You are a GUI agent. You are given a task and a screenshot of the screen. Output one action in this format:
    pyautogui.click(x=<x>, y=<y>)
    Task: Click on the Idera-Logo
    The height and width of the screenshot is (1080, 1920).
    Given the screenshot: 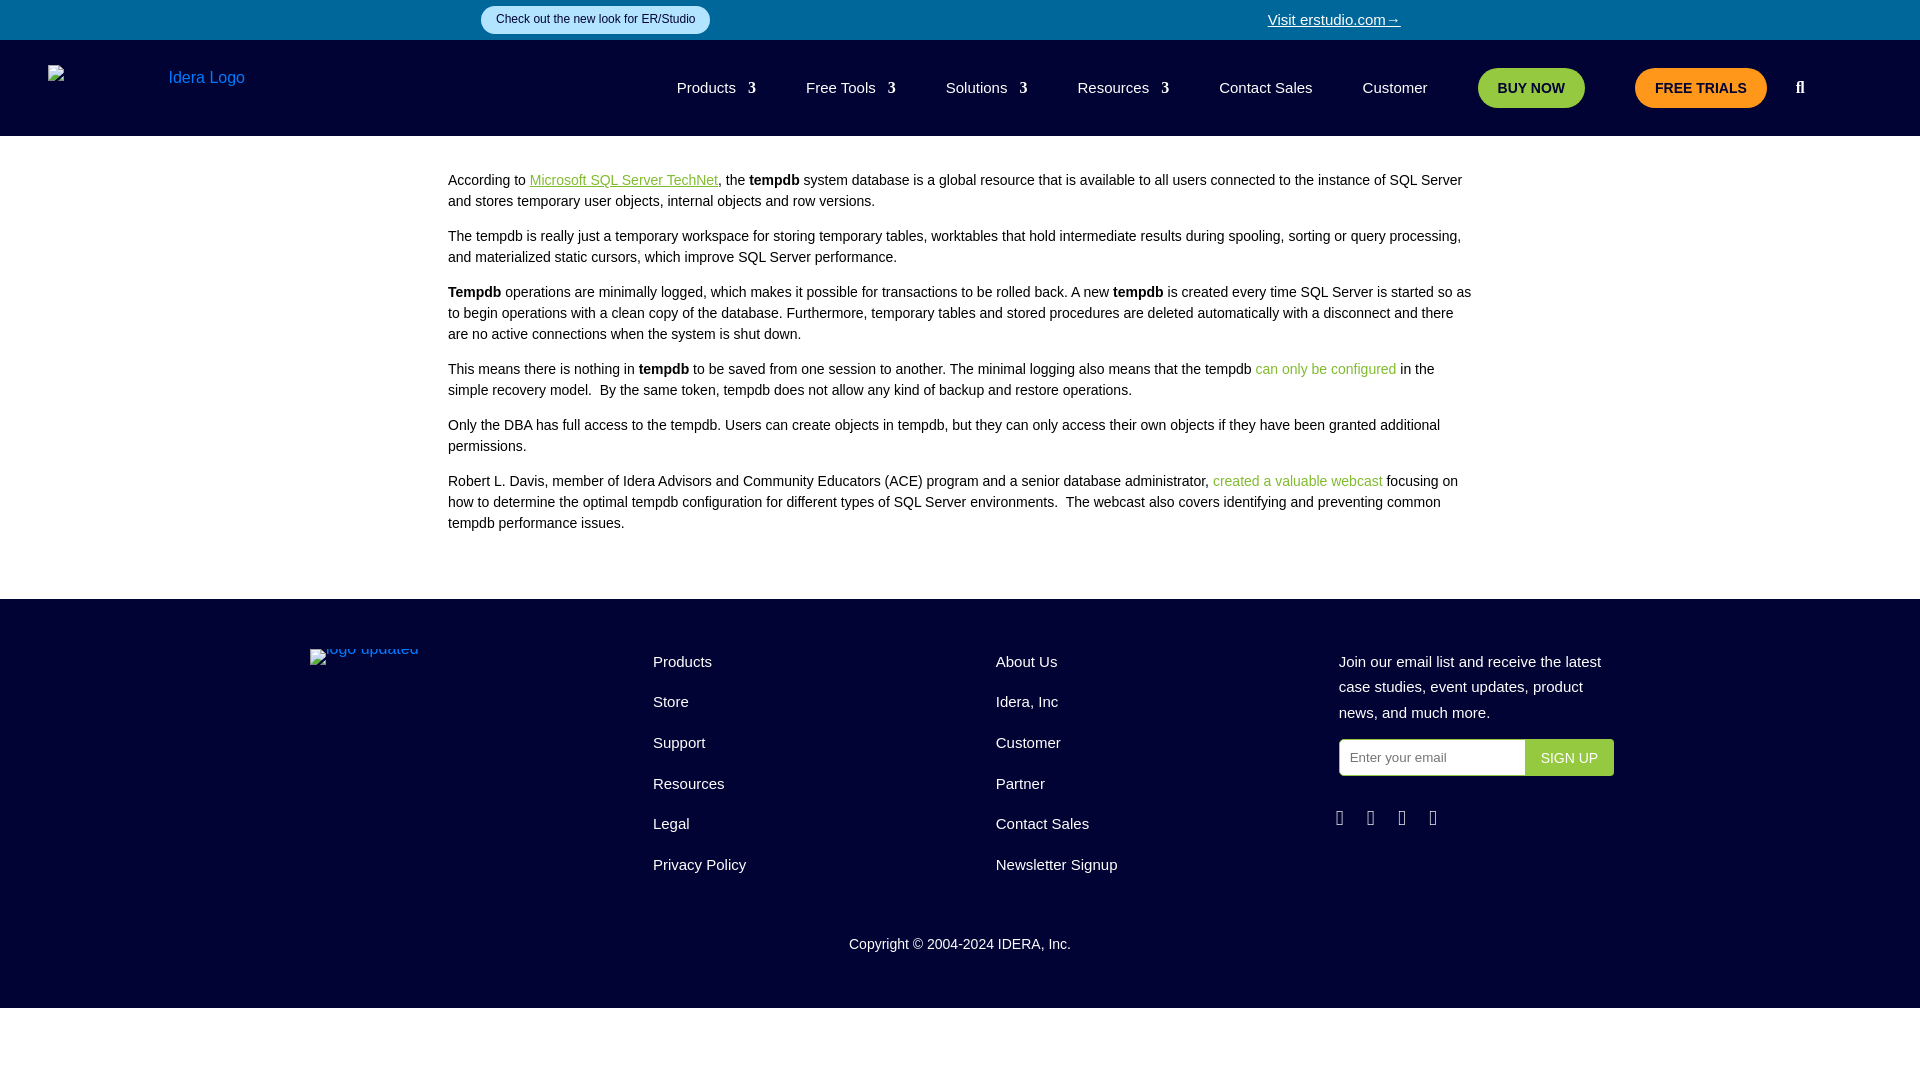 What is the action you would take?
    pyautogui.click(x=364, y=657)
    